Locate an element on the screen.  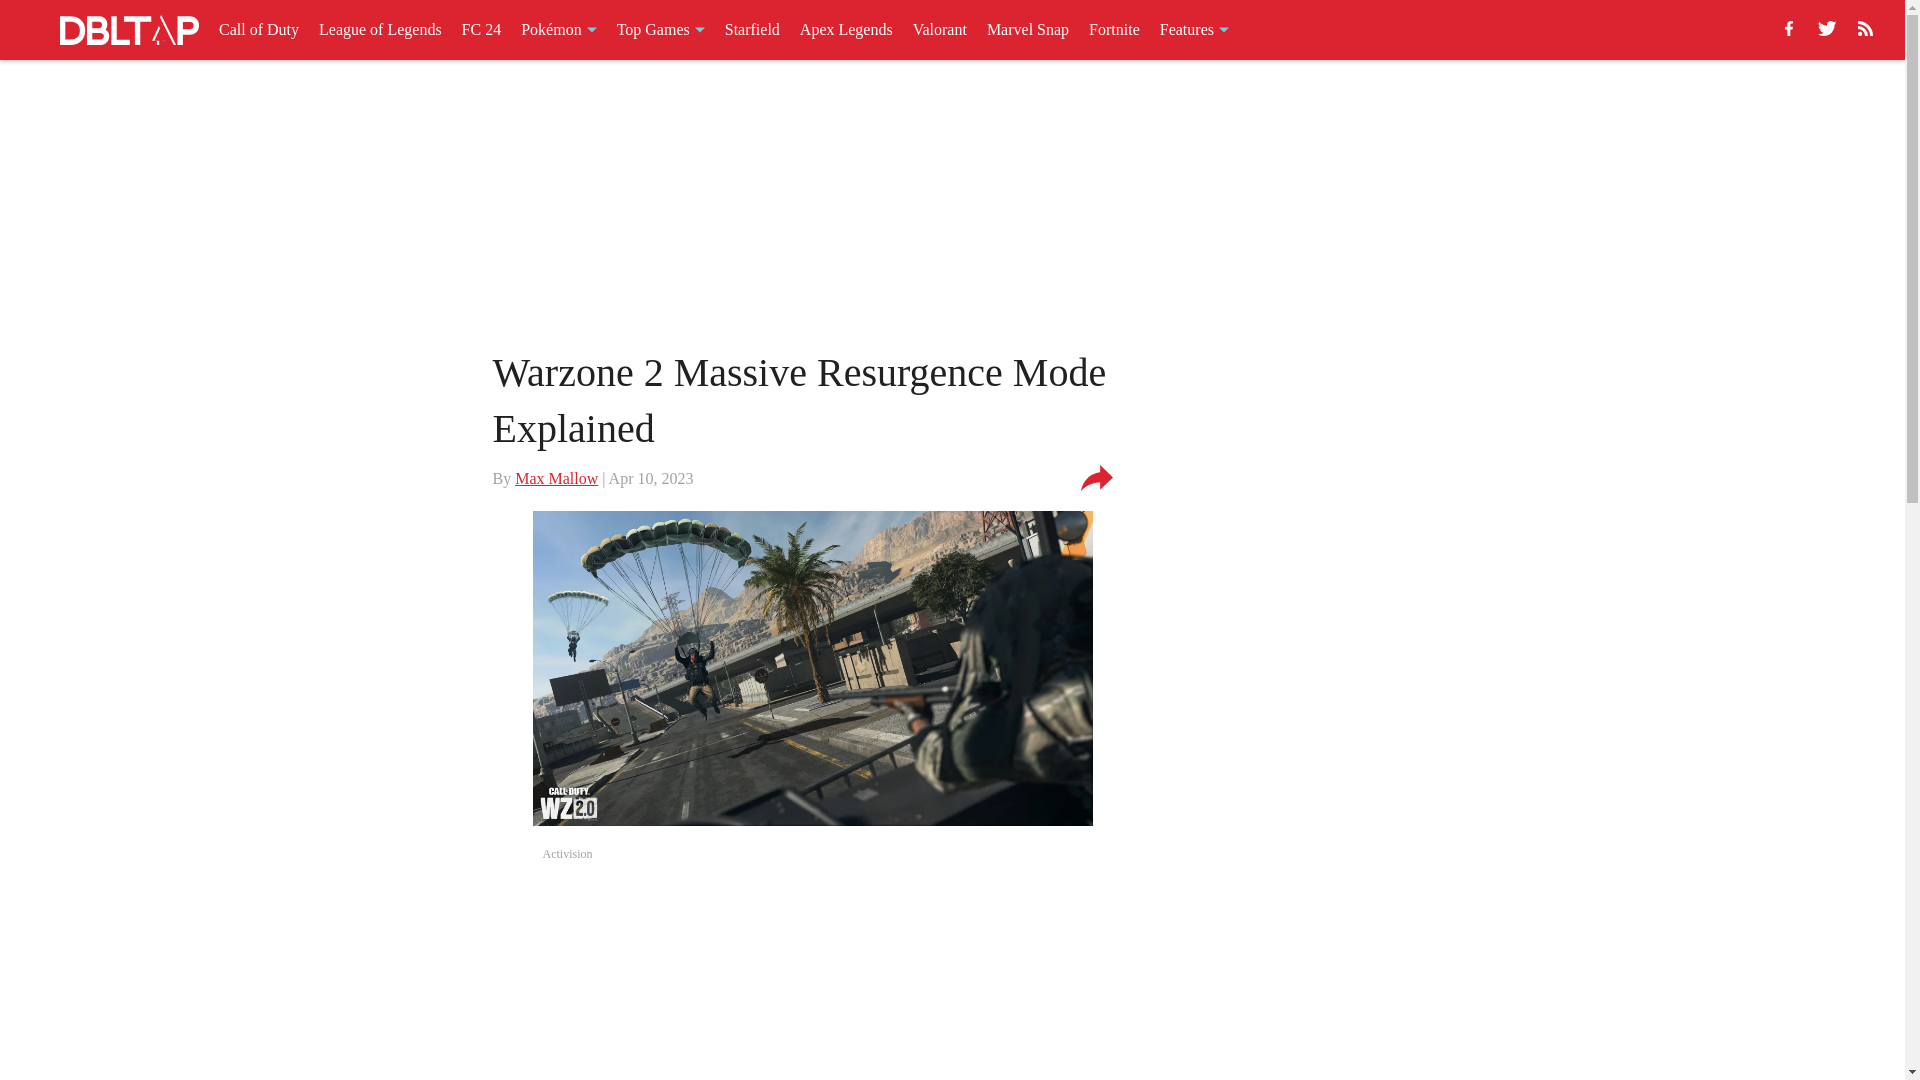
Features is located at coordinates (1194, 30).